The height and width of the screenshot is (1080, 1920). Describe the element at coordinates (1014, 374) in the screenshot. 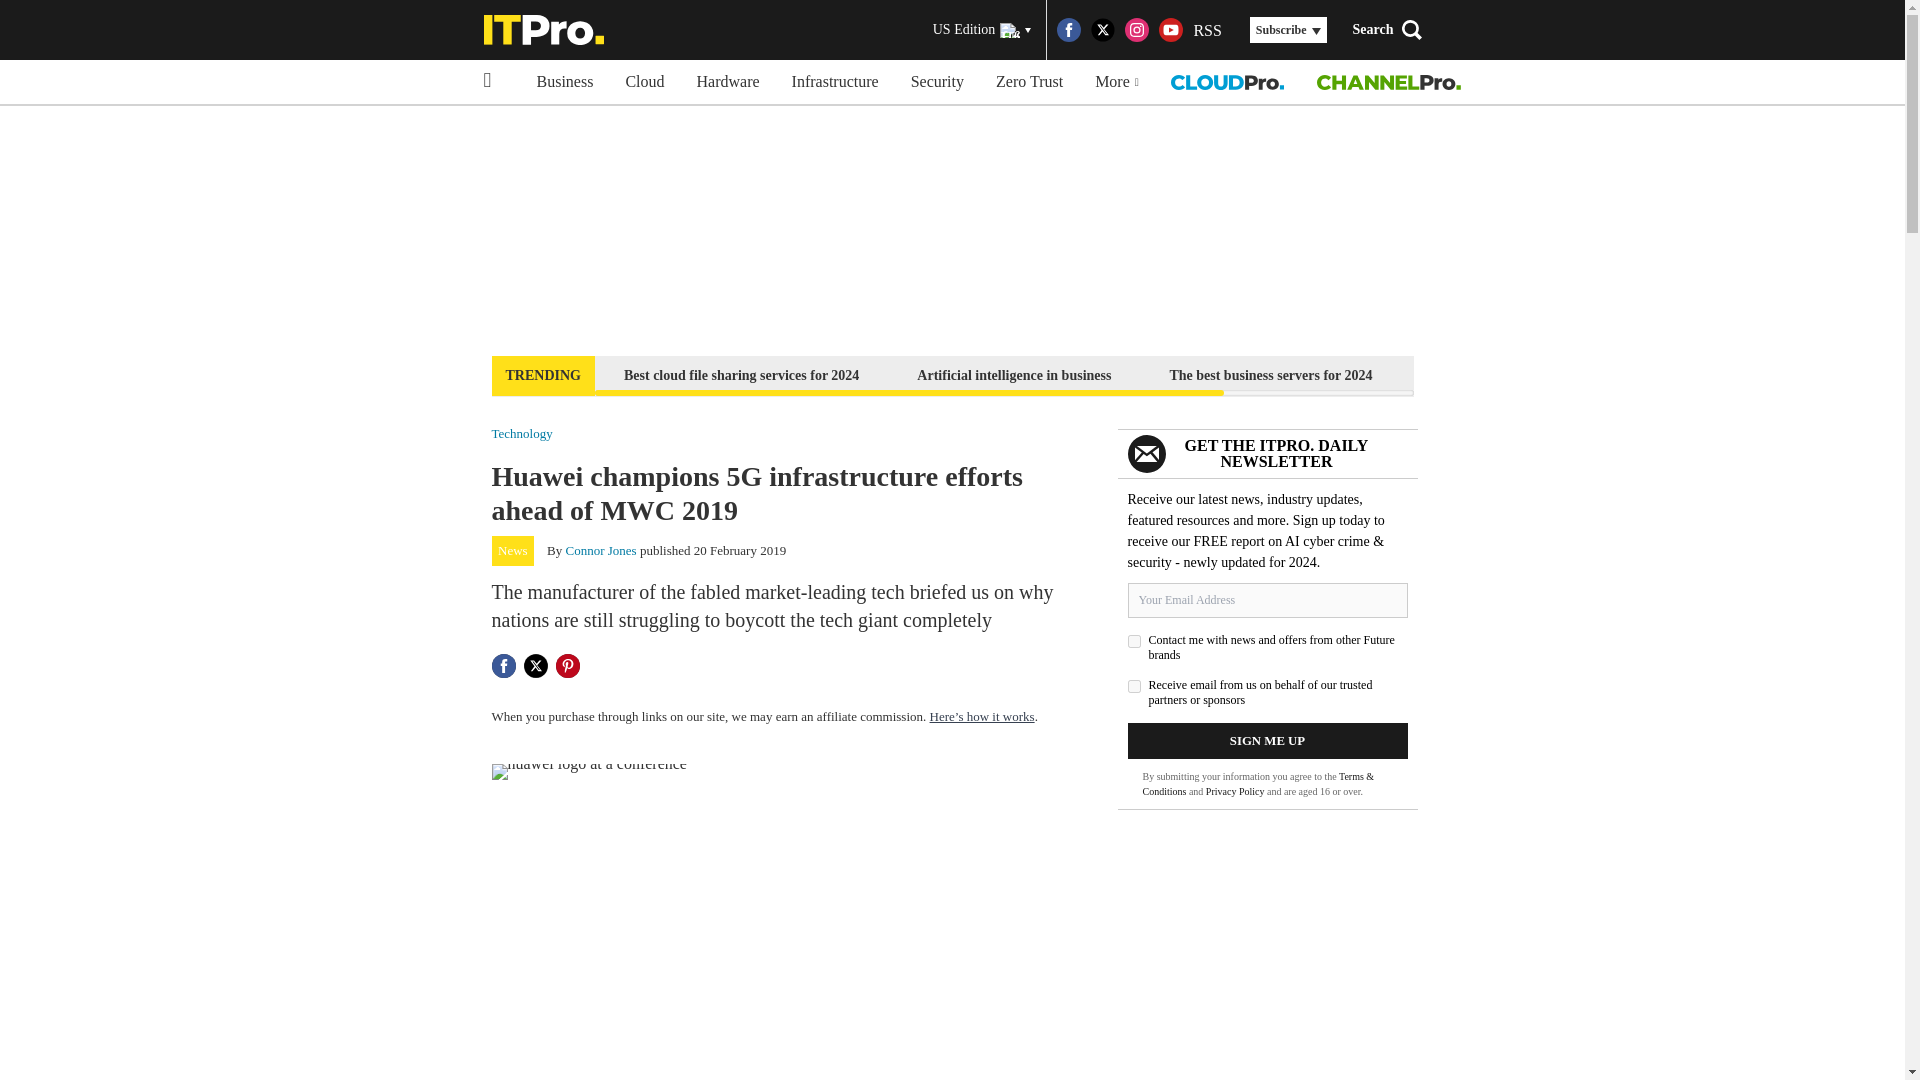

I see `Artificial intelligence in business` at that location.